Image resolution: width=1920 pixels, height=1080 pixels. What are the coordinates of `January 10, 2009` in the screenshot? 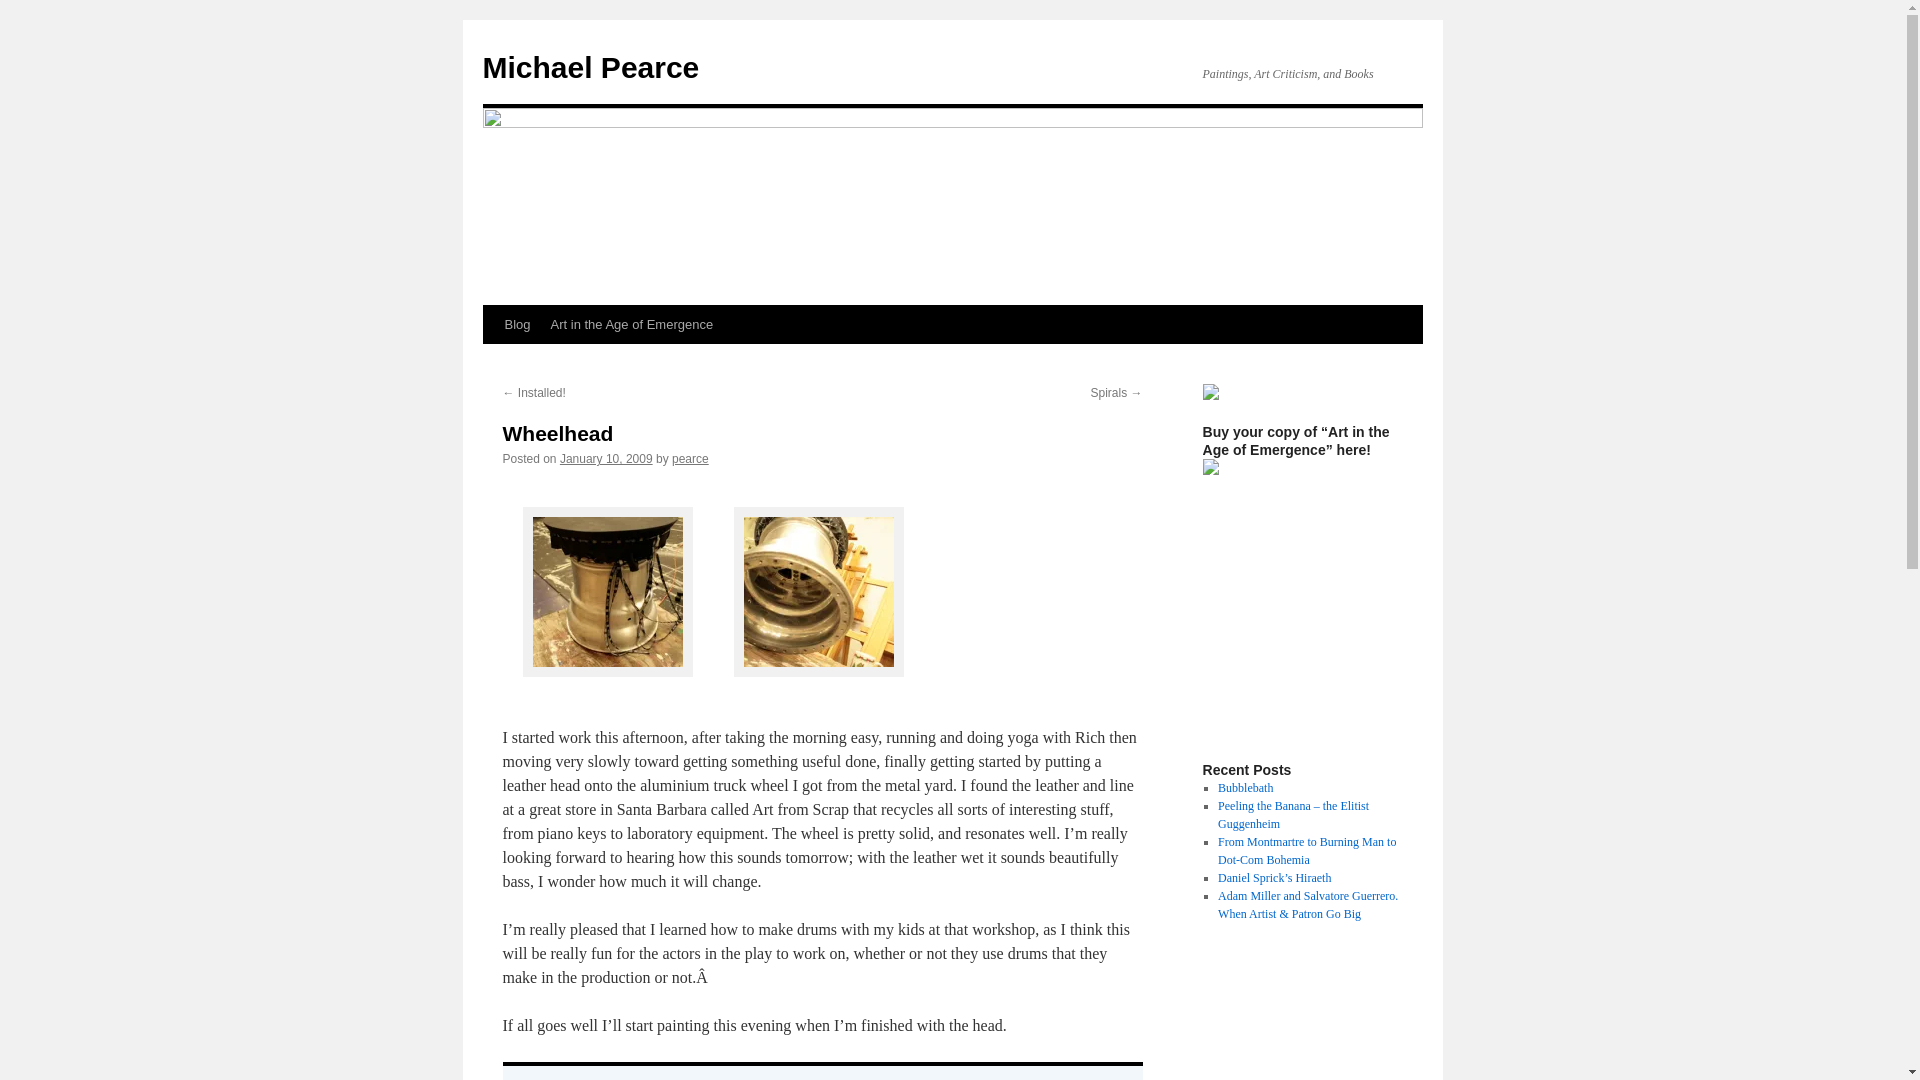 It's located at (606, 458).